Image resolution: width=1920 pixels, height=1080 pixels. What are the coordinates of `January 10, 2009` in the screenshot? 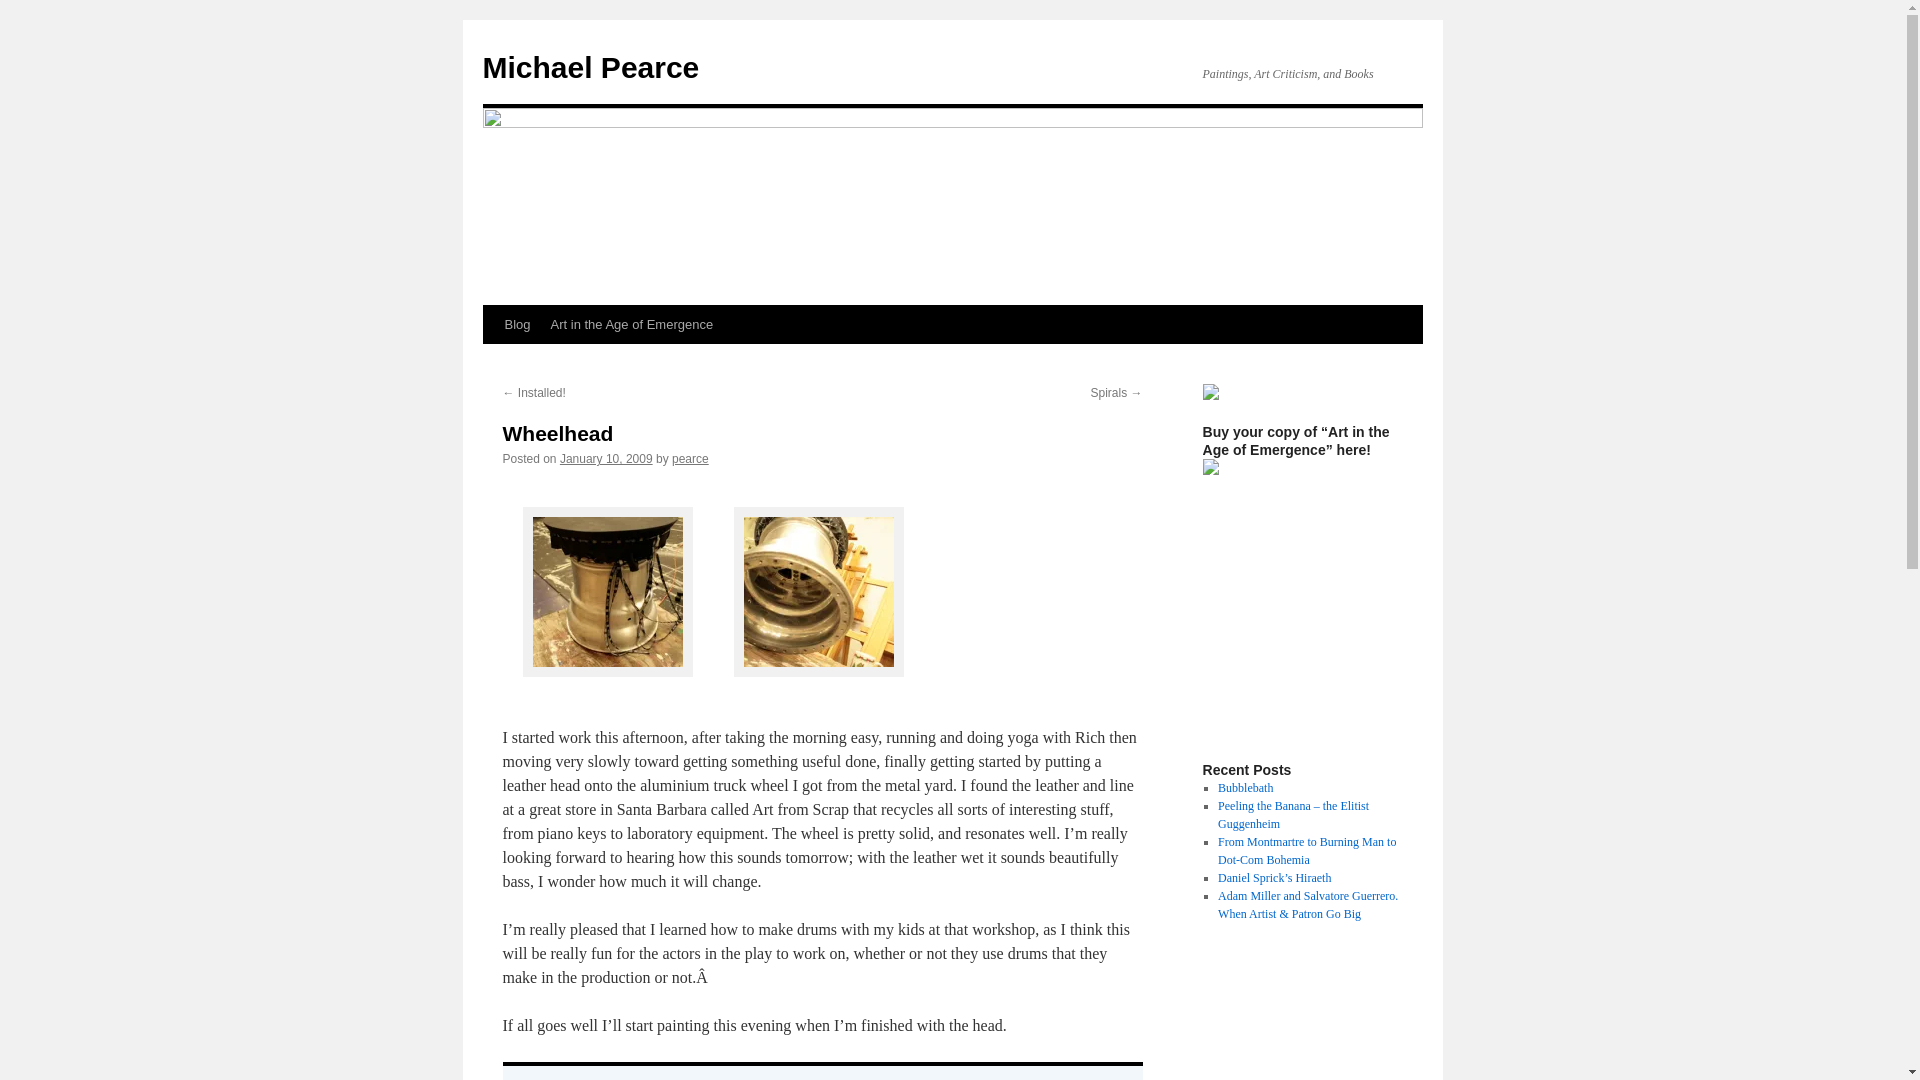 It's located at (606, 458).